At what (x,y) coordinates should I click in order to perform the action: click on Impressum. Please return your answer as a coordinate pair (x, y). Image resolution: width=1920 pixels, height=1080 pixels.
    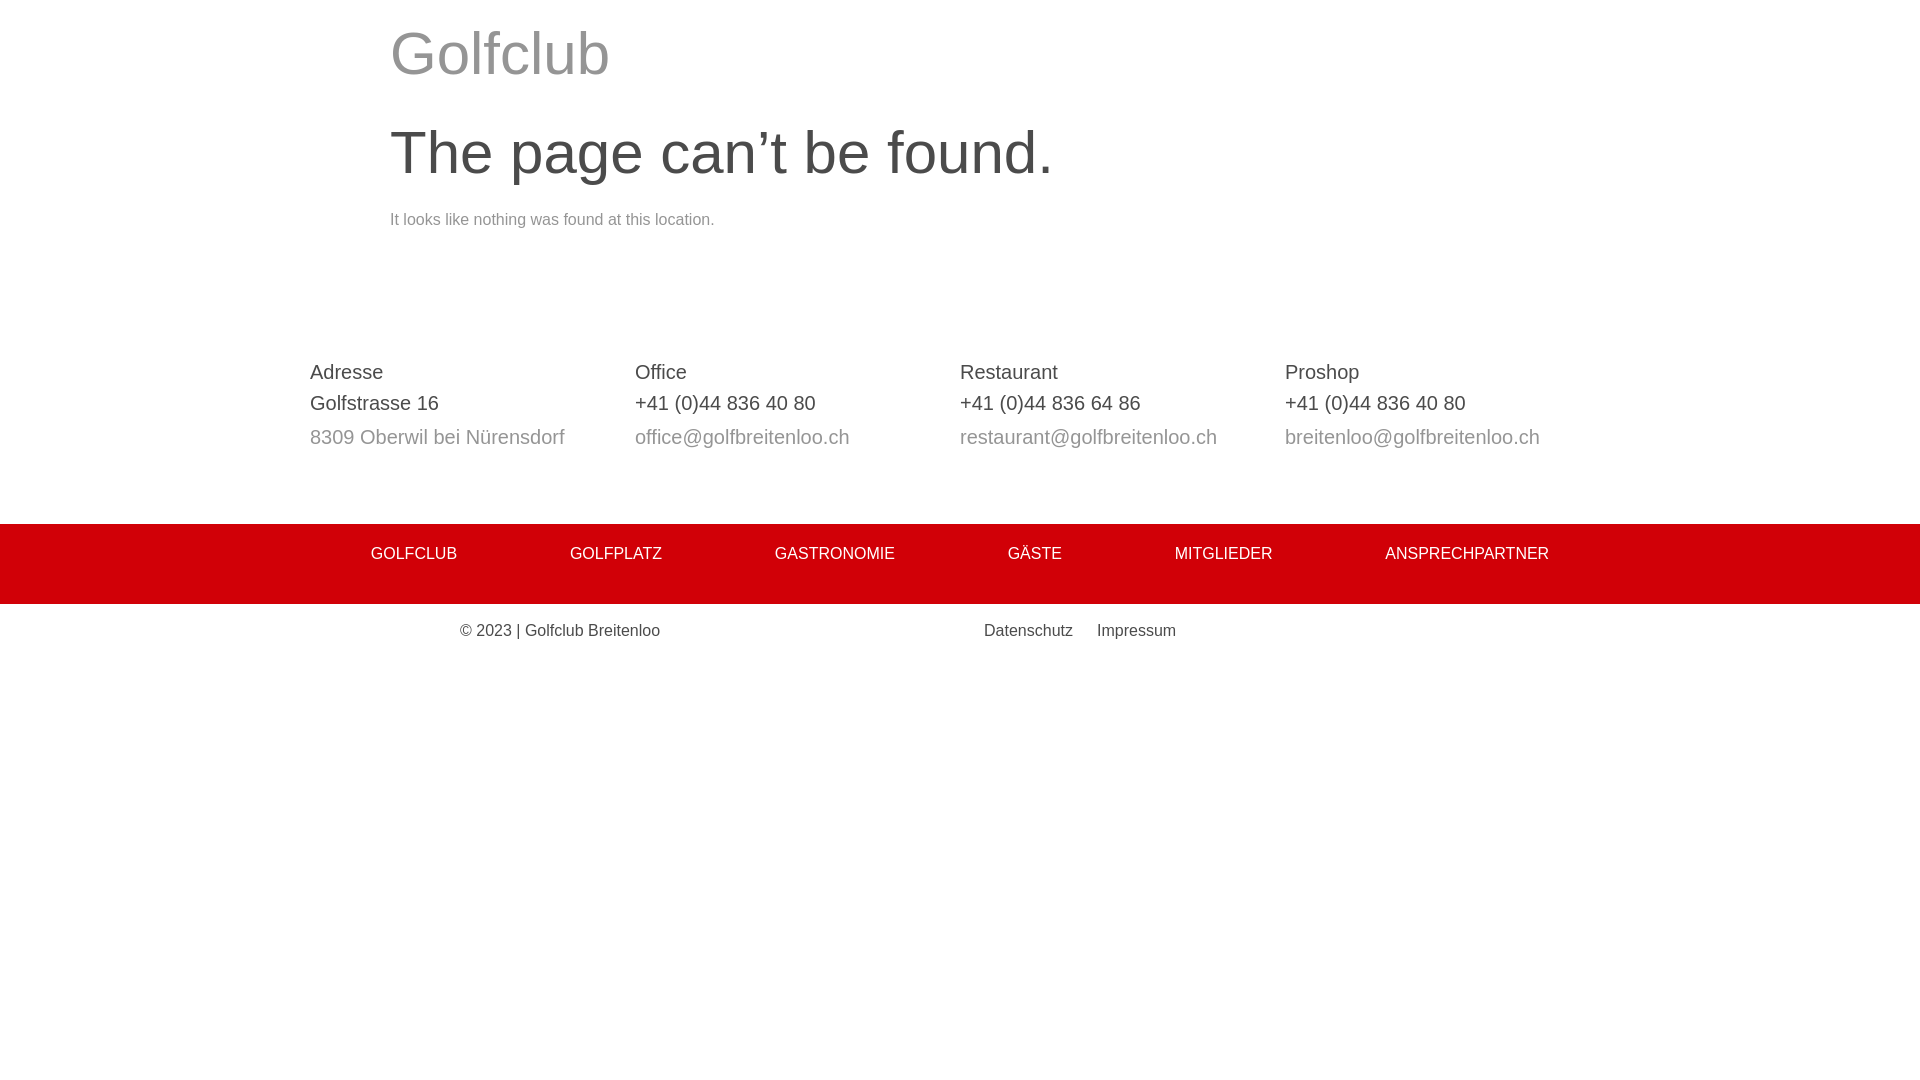
    Looking at the image, I should click on (1136, 630).